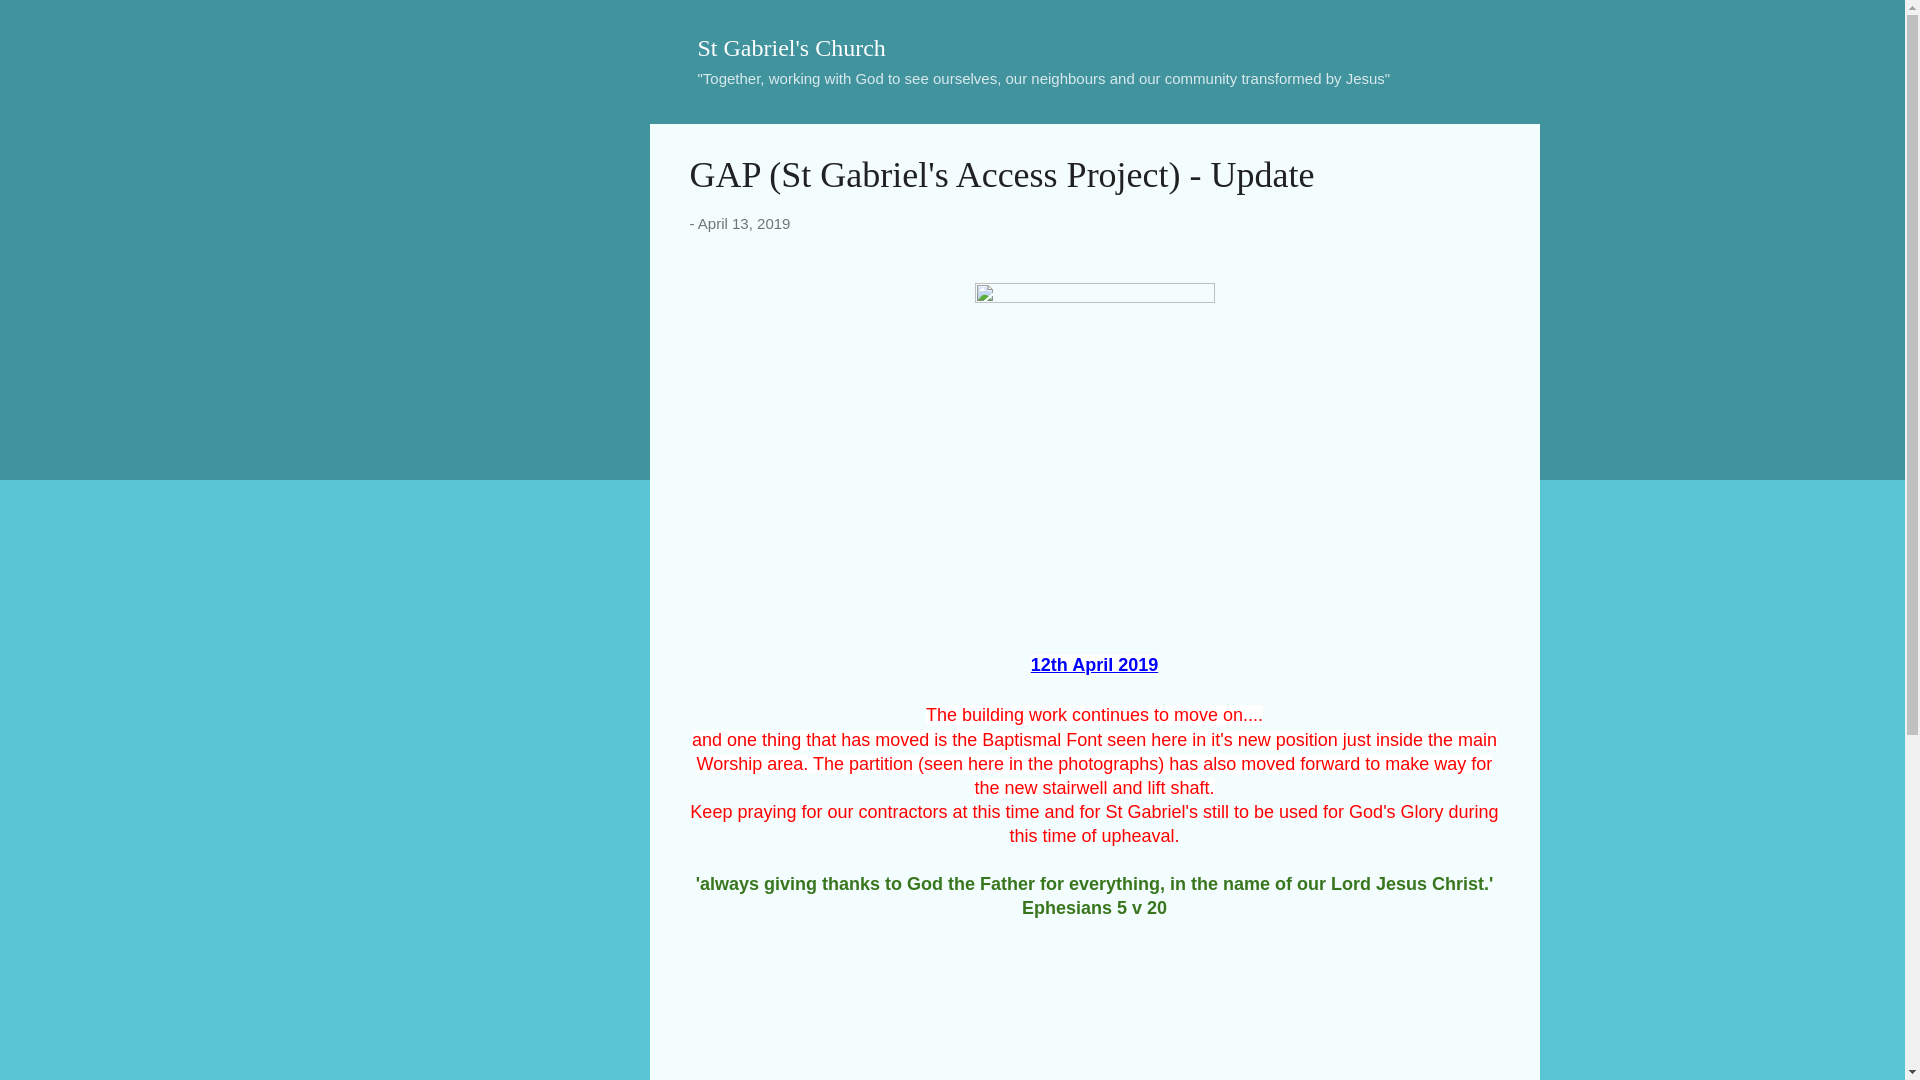  Describe the element at coordinates (744, 223) in the screenshot. I see `permanent link` at that location.